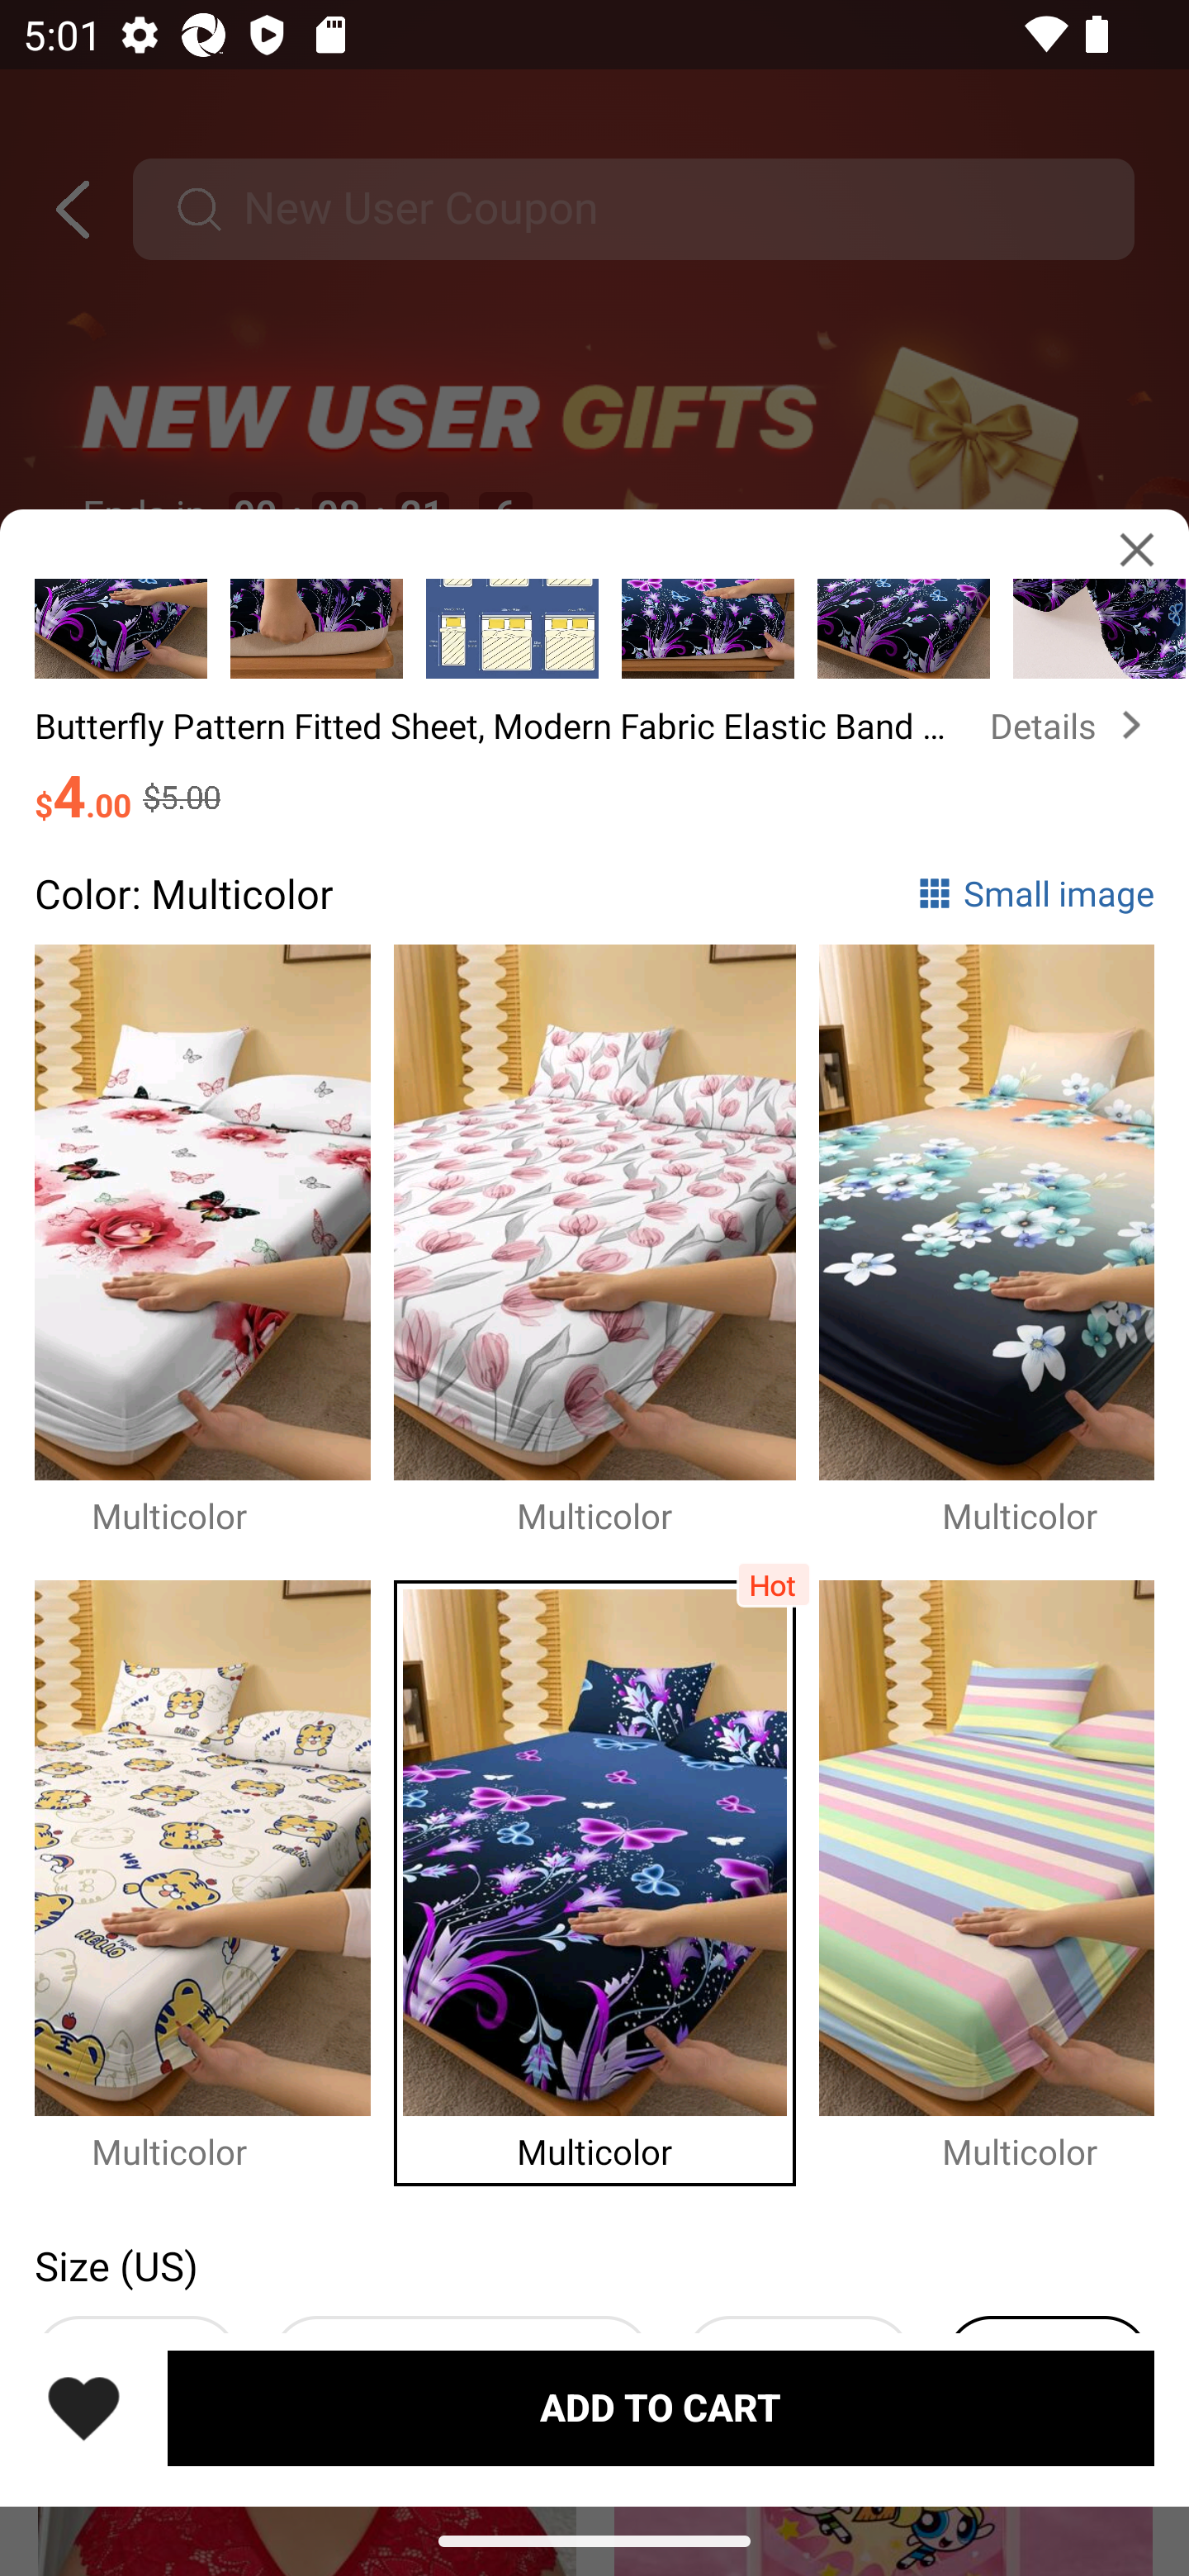 This screenshot has height=2576, width=1189. Describe the element at coordinates (987, 1875) in the screenshot. I see `Multicolor` at that location.